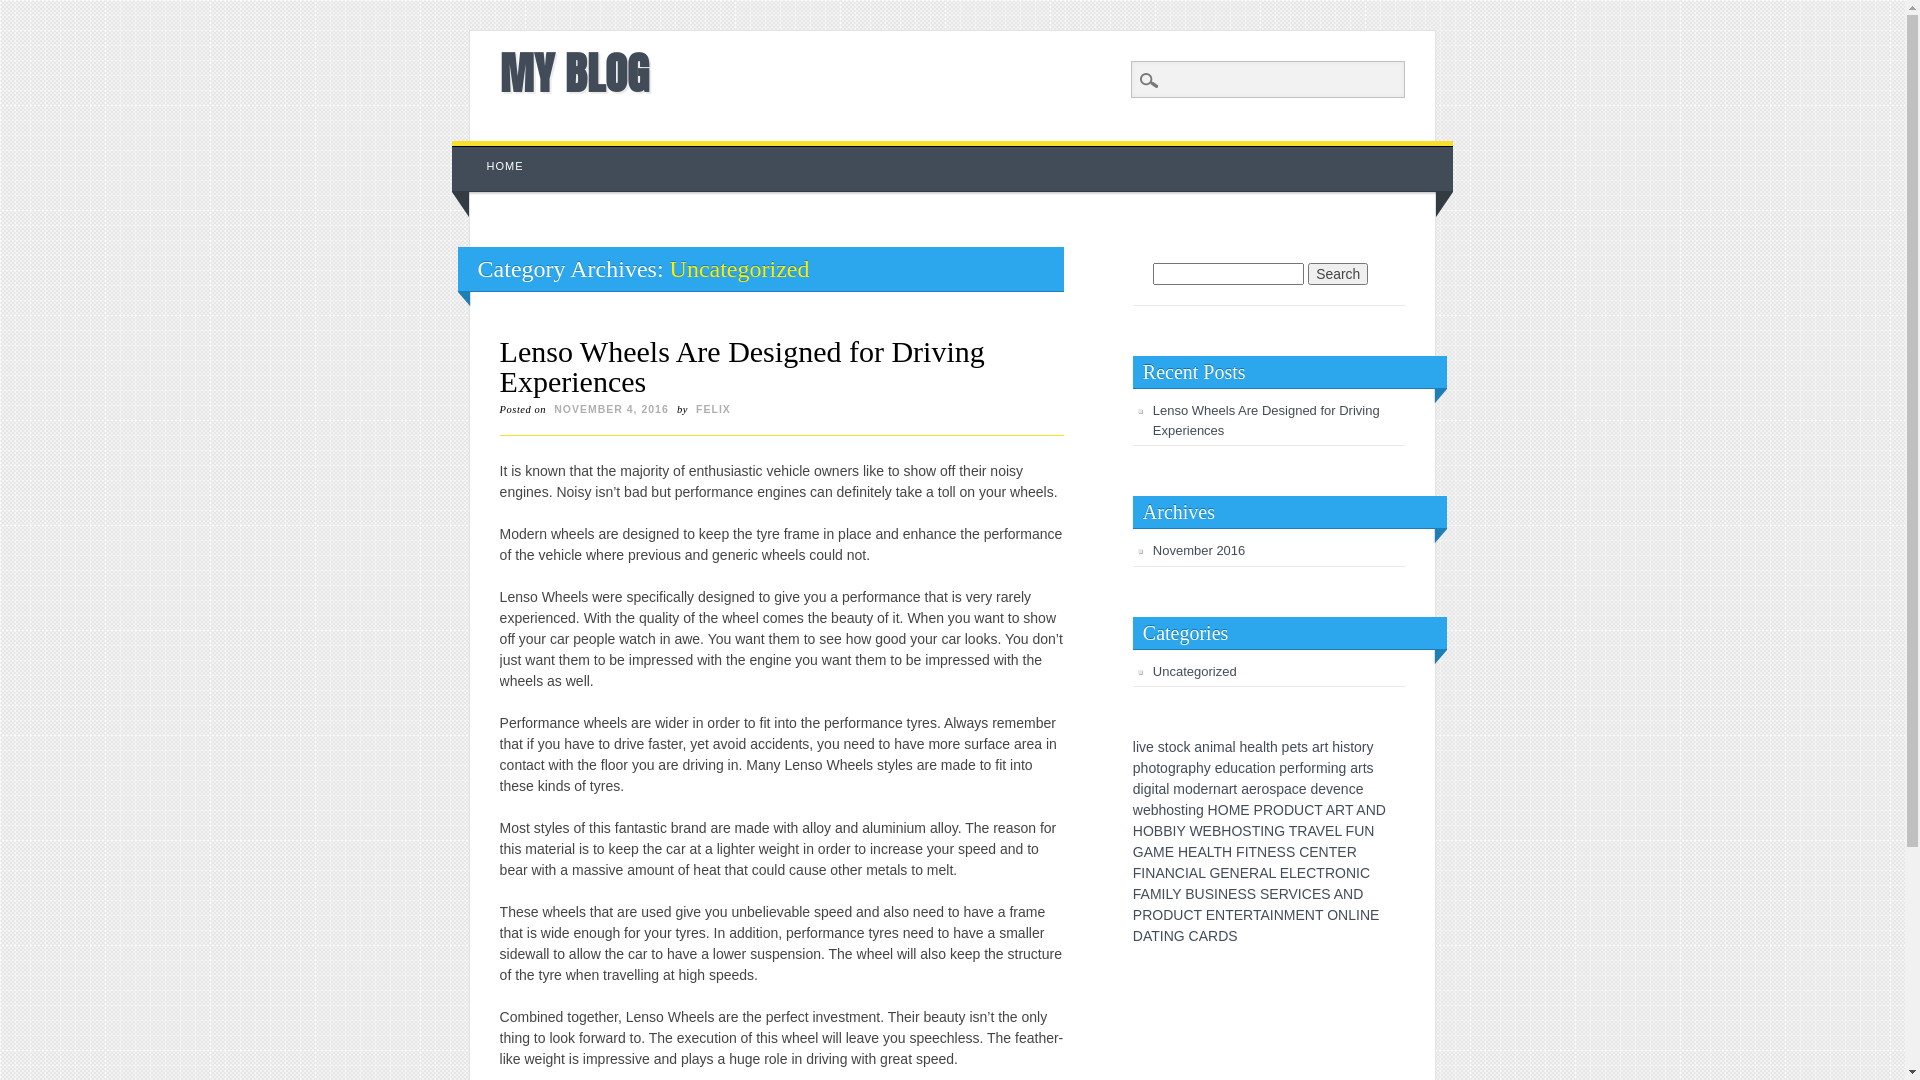 The image size is (1920, 1080). Describe the element at coordinates (1358, 894) in the screenshot. I see `D` at that location.